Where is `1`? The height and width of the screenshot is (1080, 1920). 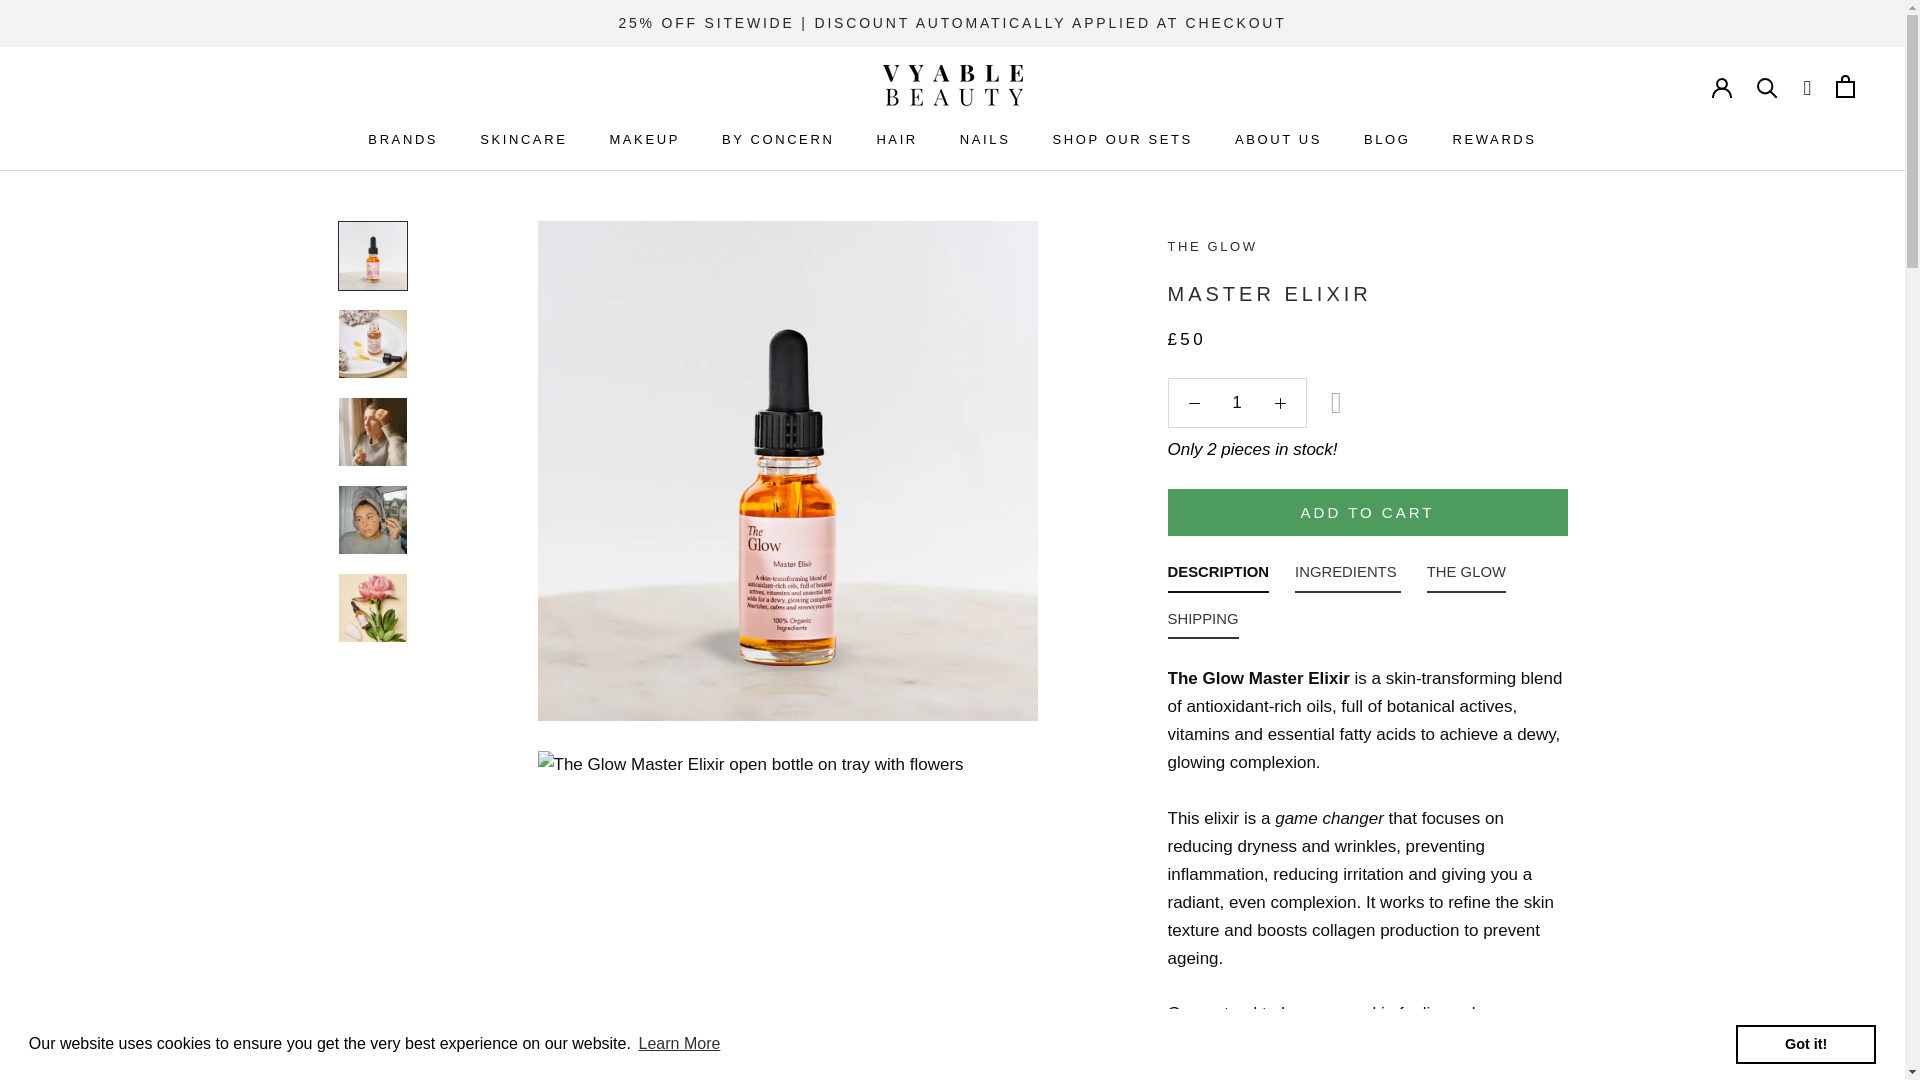 1 is located at coordinates (1237, 402).